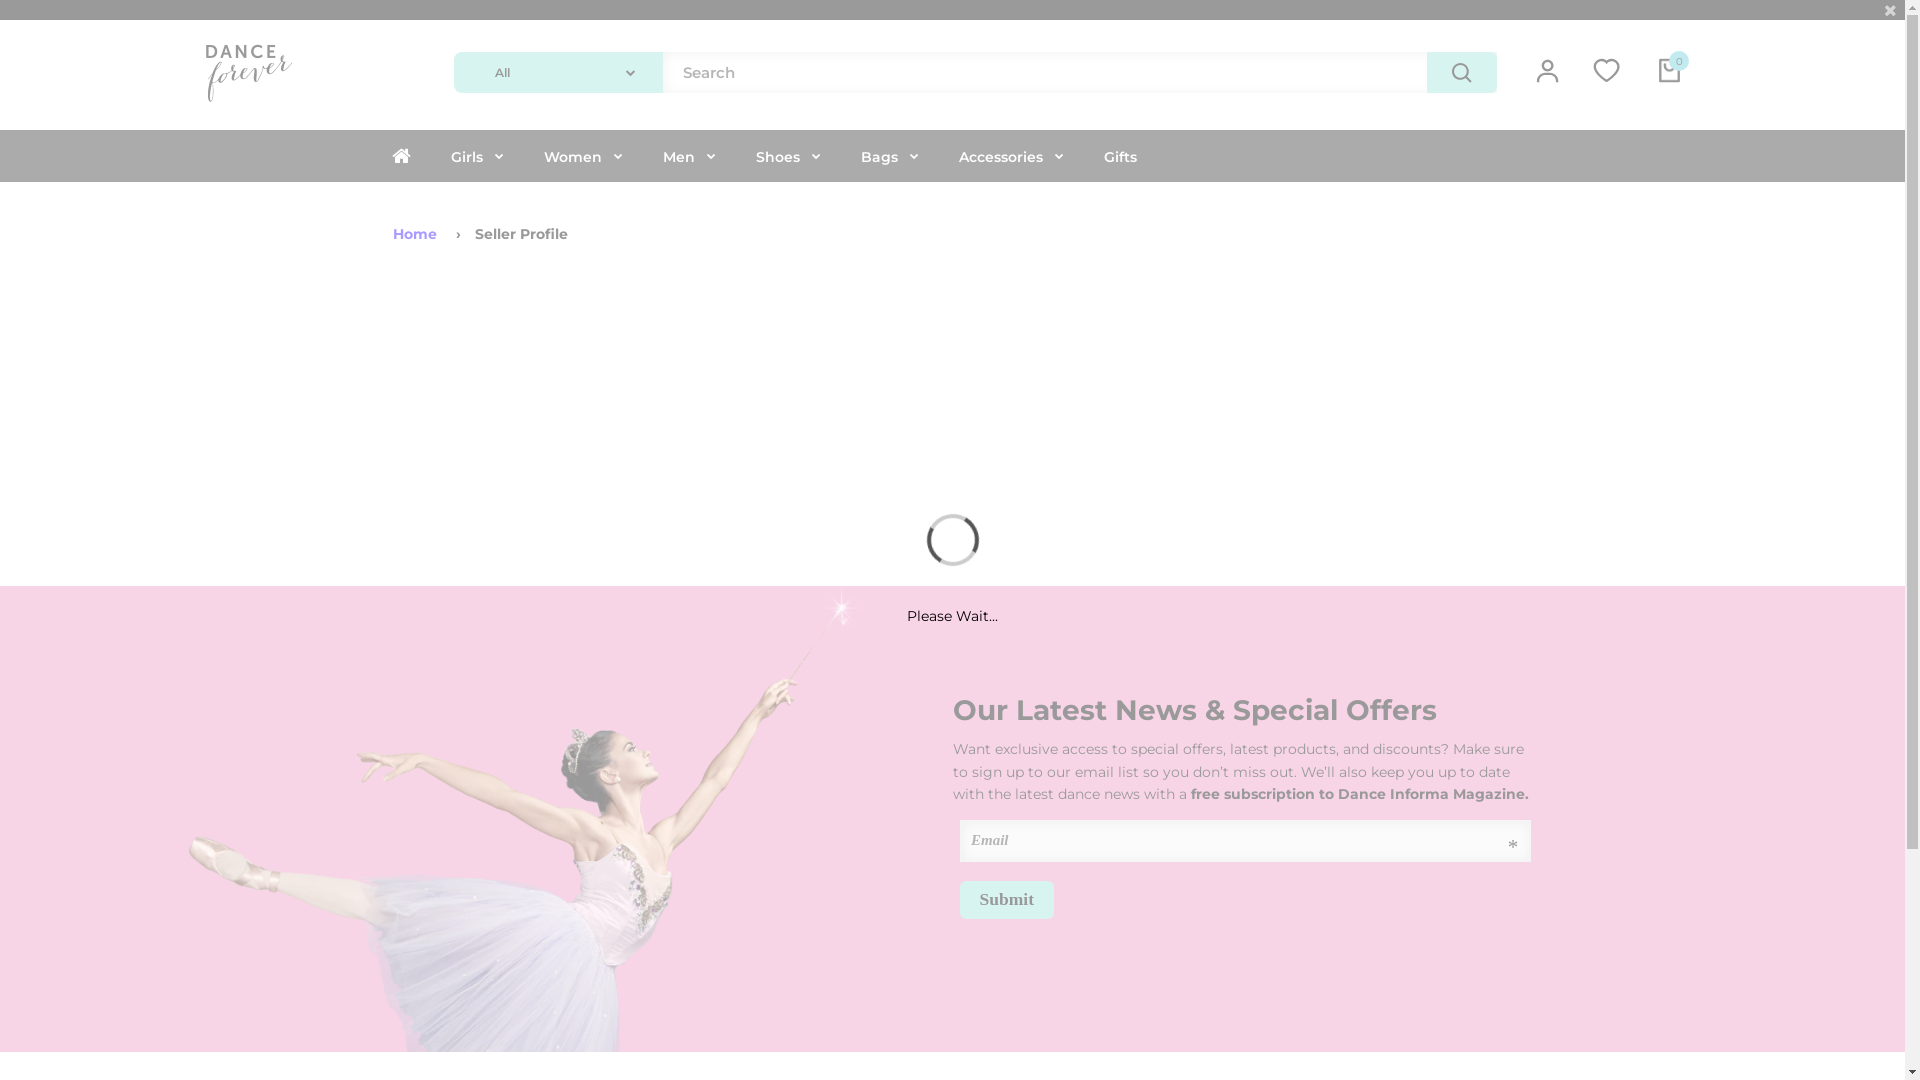  What do you see at coordinates (889, 156) in the screenshot?
I see `Bags` at bounding box center [889, 156].